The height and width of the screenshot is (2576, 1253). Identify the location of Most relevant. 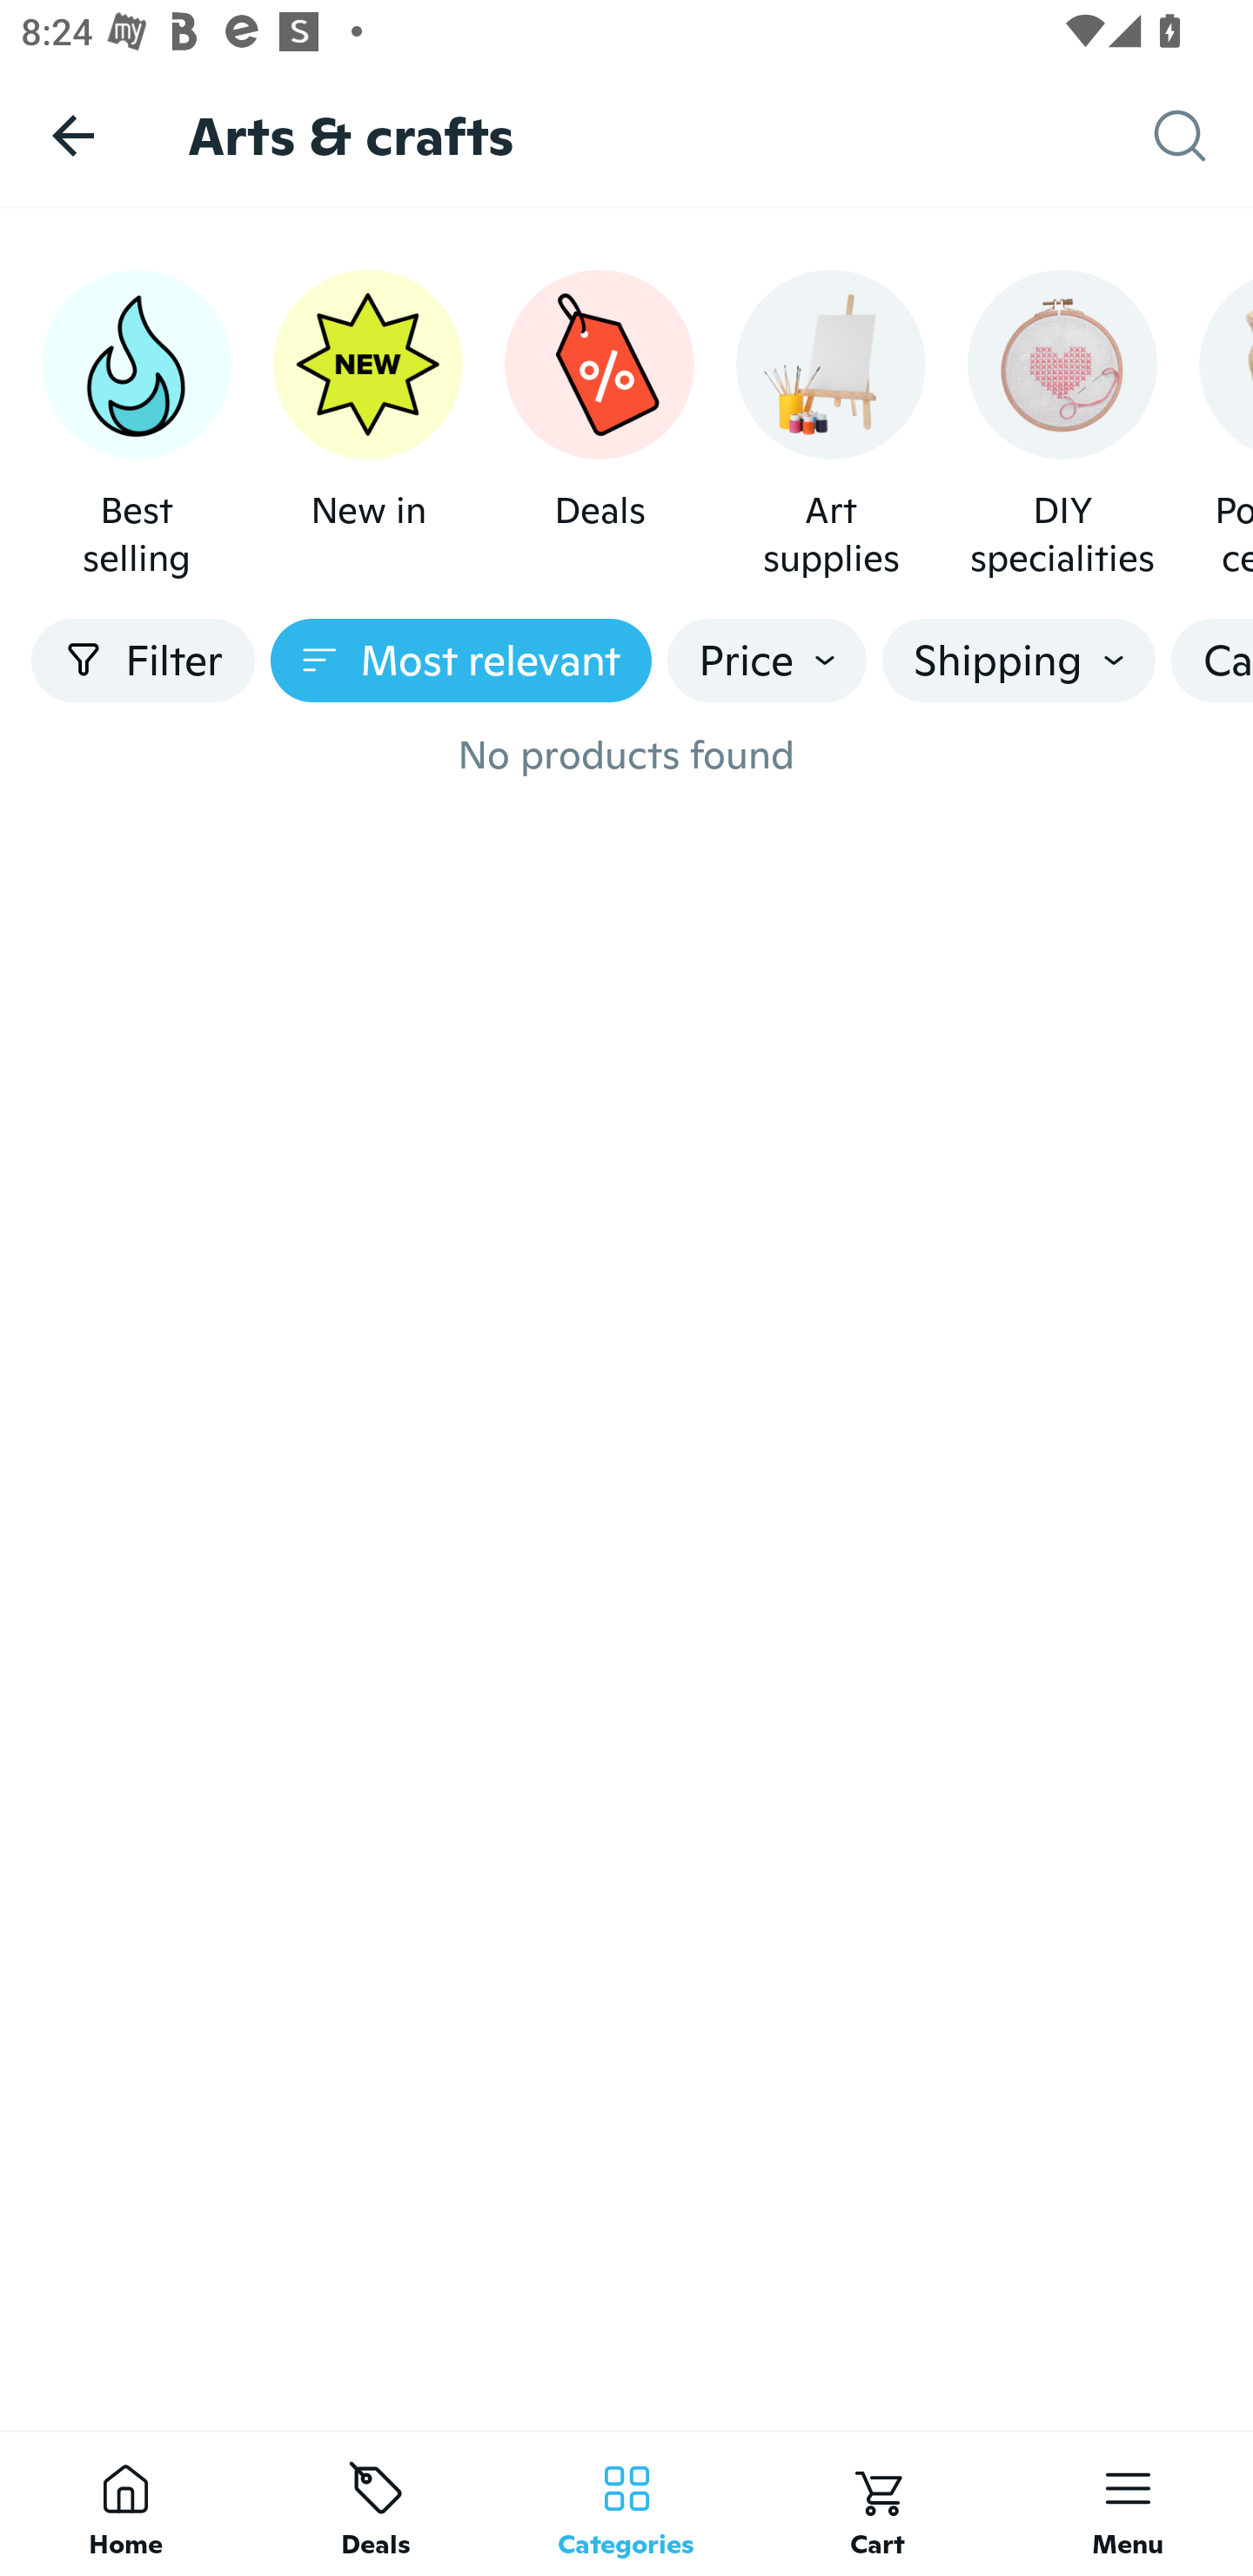
(461, 661).